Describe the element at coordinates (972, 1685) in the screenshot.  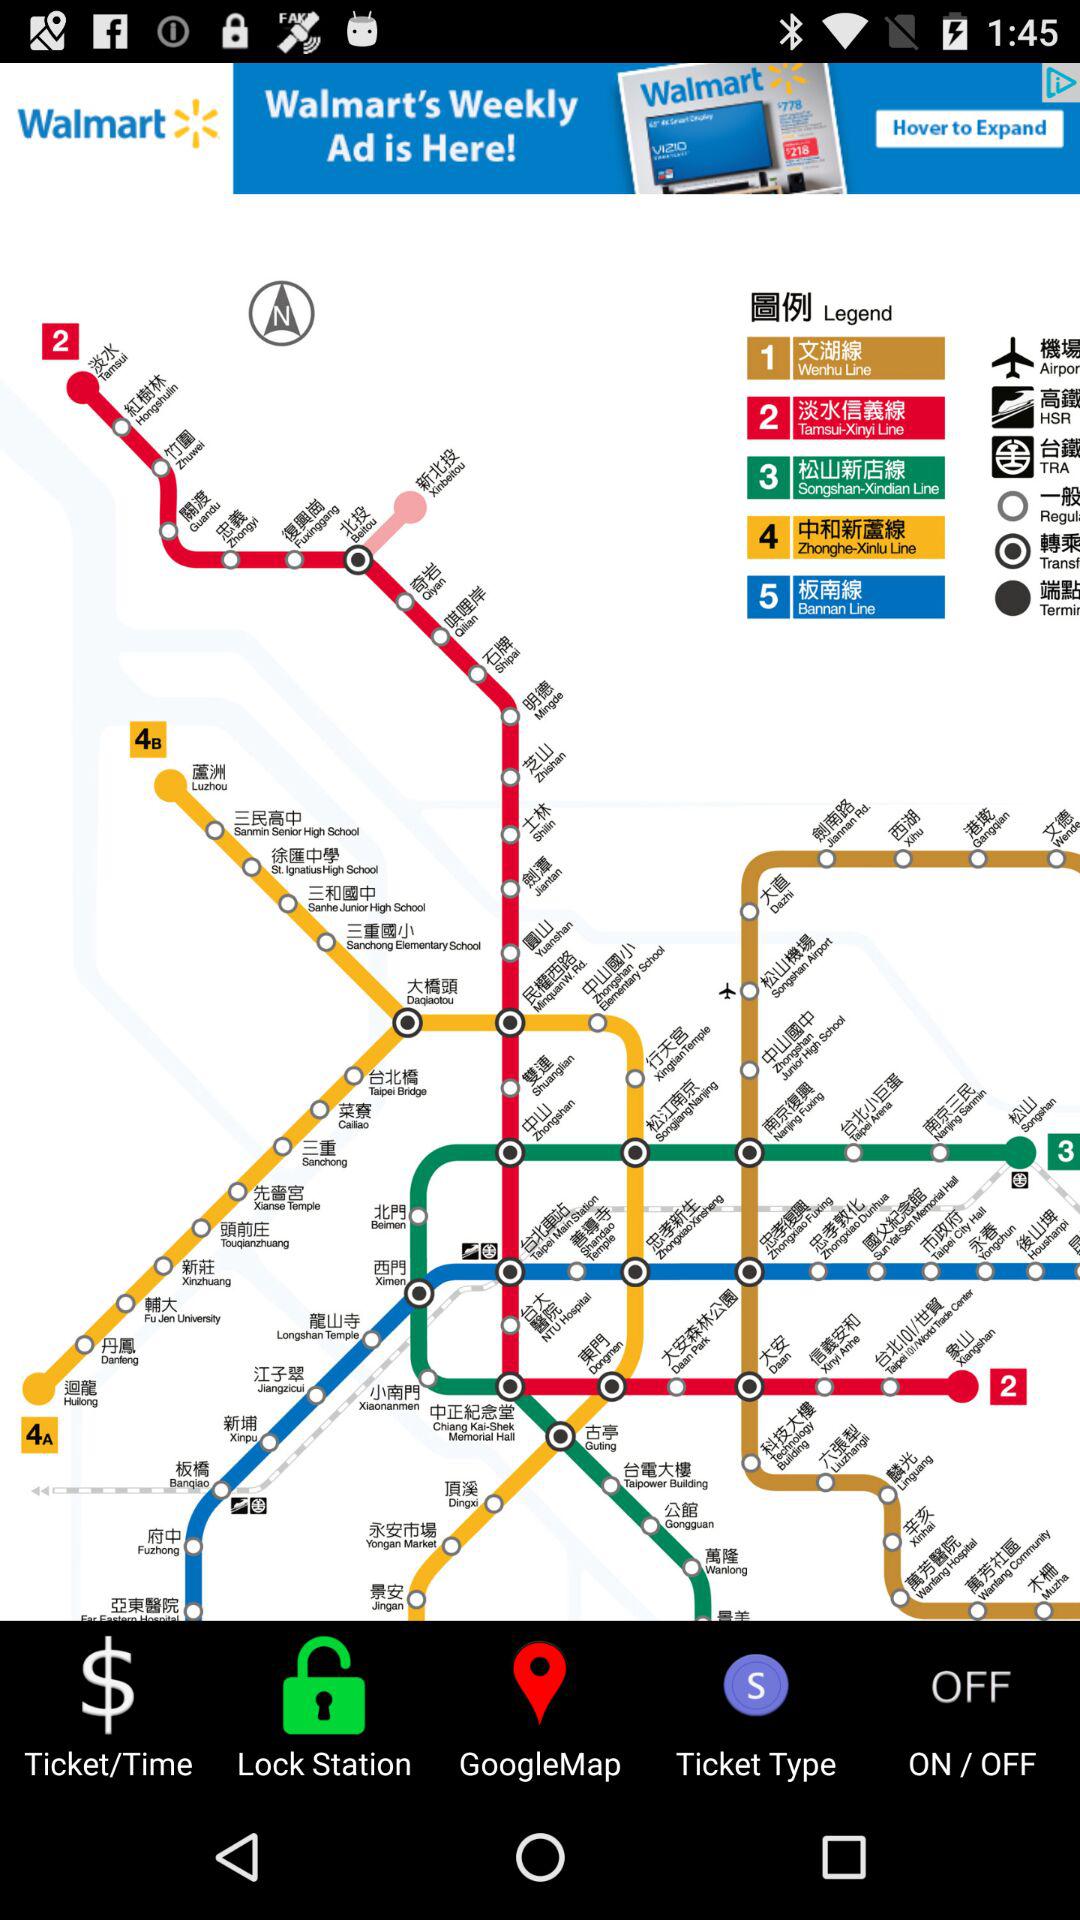
I see `turn on/off` at that location.